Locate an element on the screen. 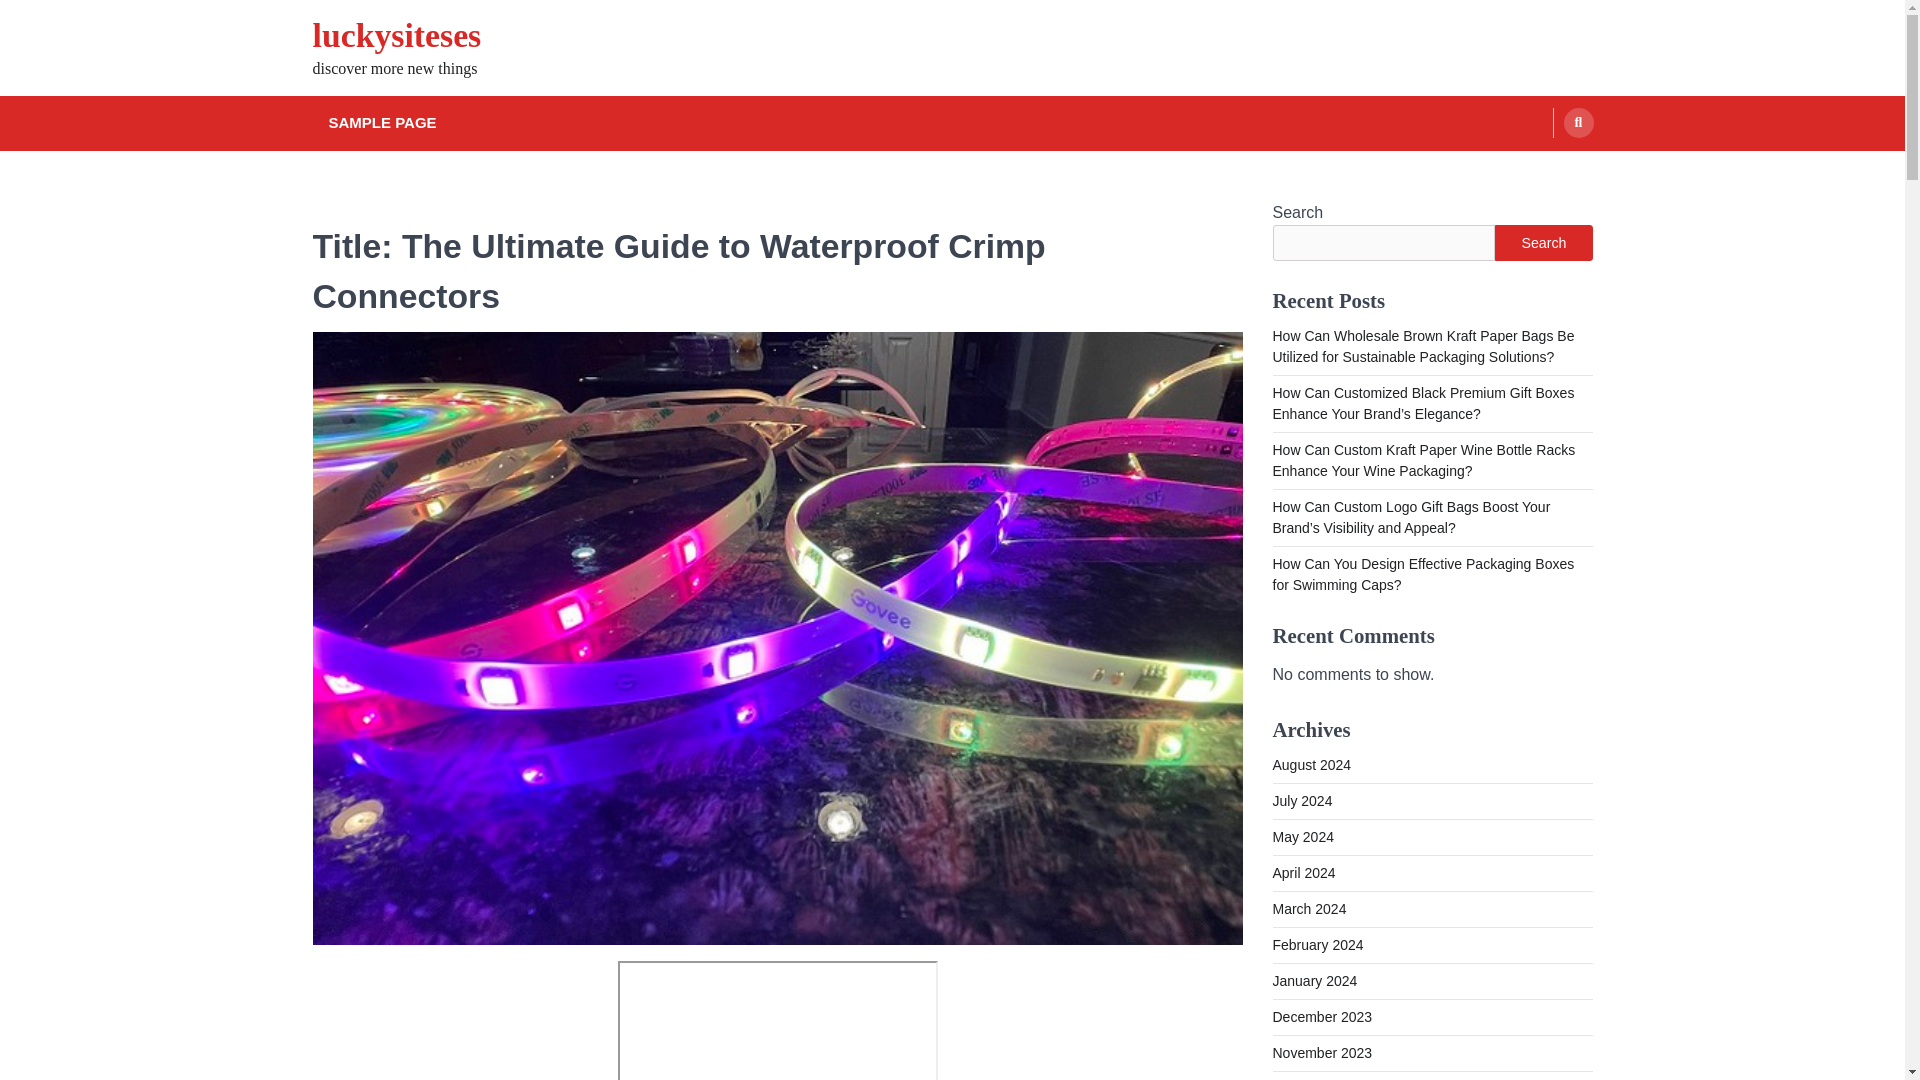 The height and width of the screenshot is (1080, 1920). Search is located at coordinates (1543, 242).